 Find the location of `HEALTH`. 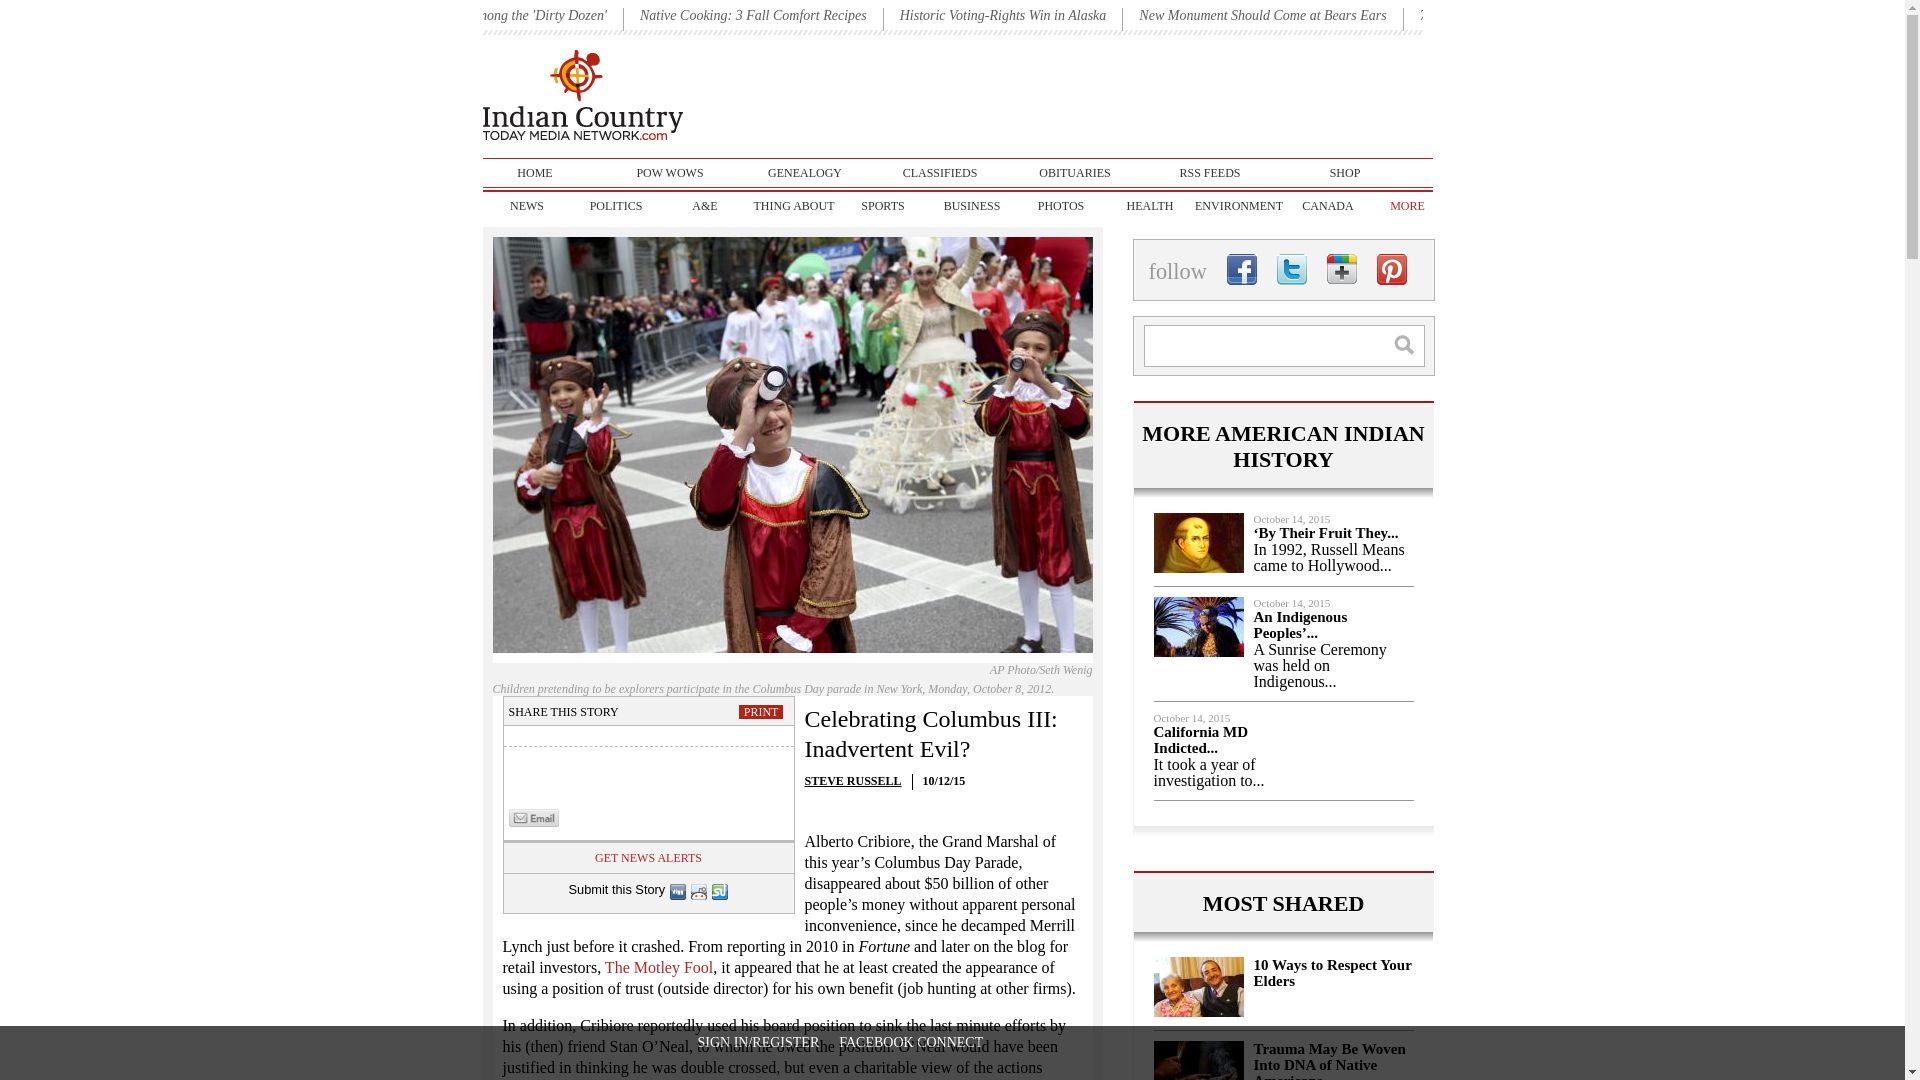

HEALTH is located at coordinates (1150, 206).